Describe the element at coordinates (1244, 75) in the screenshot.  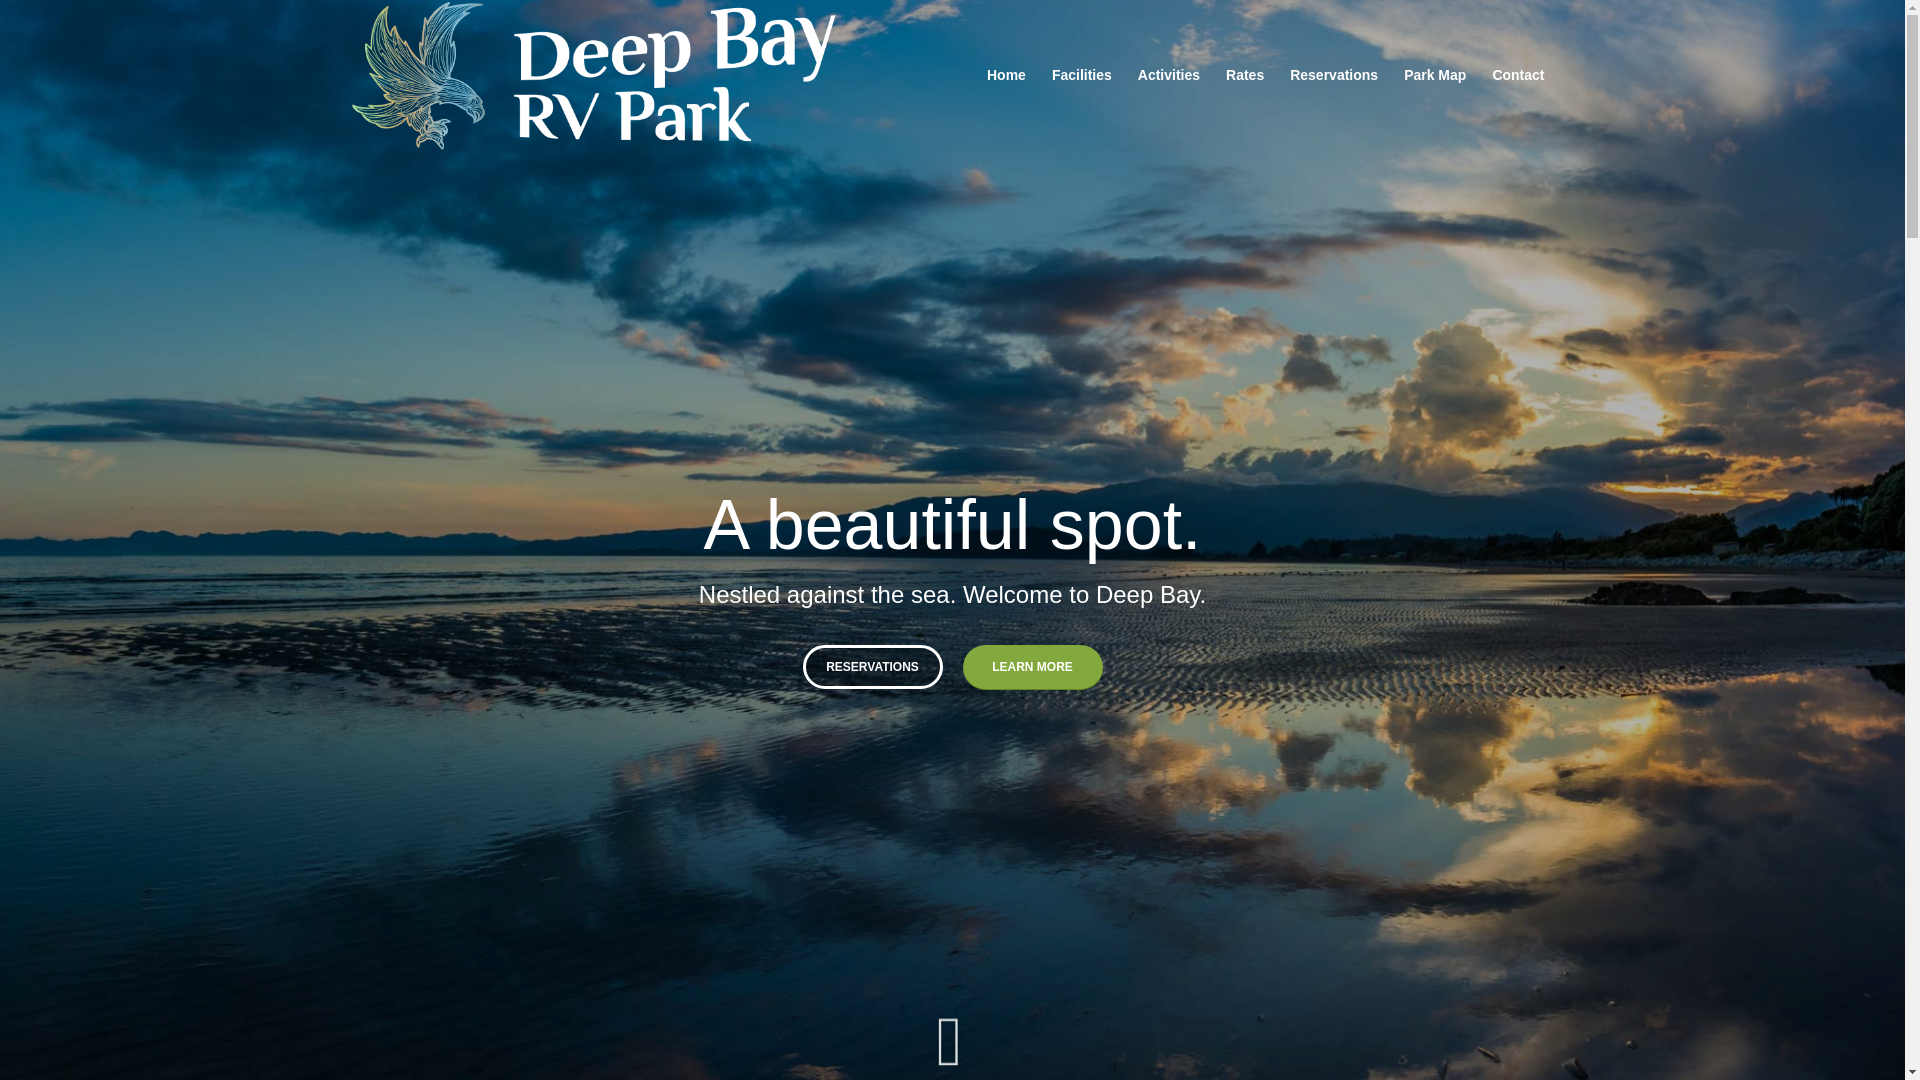
I see `Rates` at that location.